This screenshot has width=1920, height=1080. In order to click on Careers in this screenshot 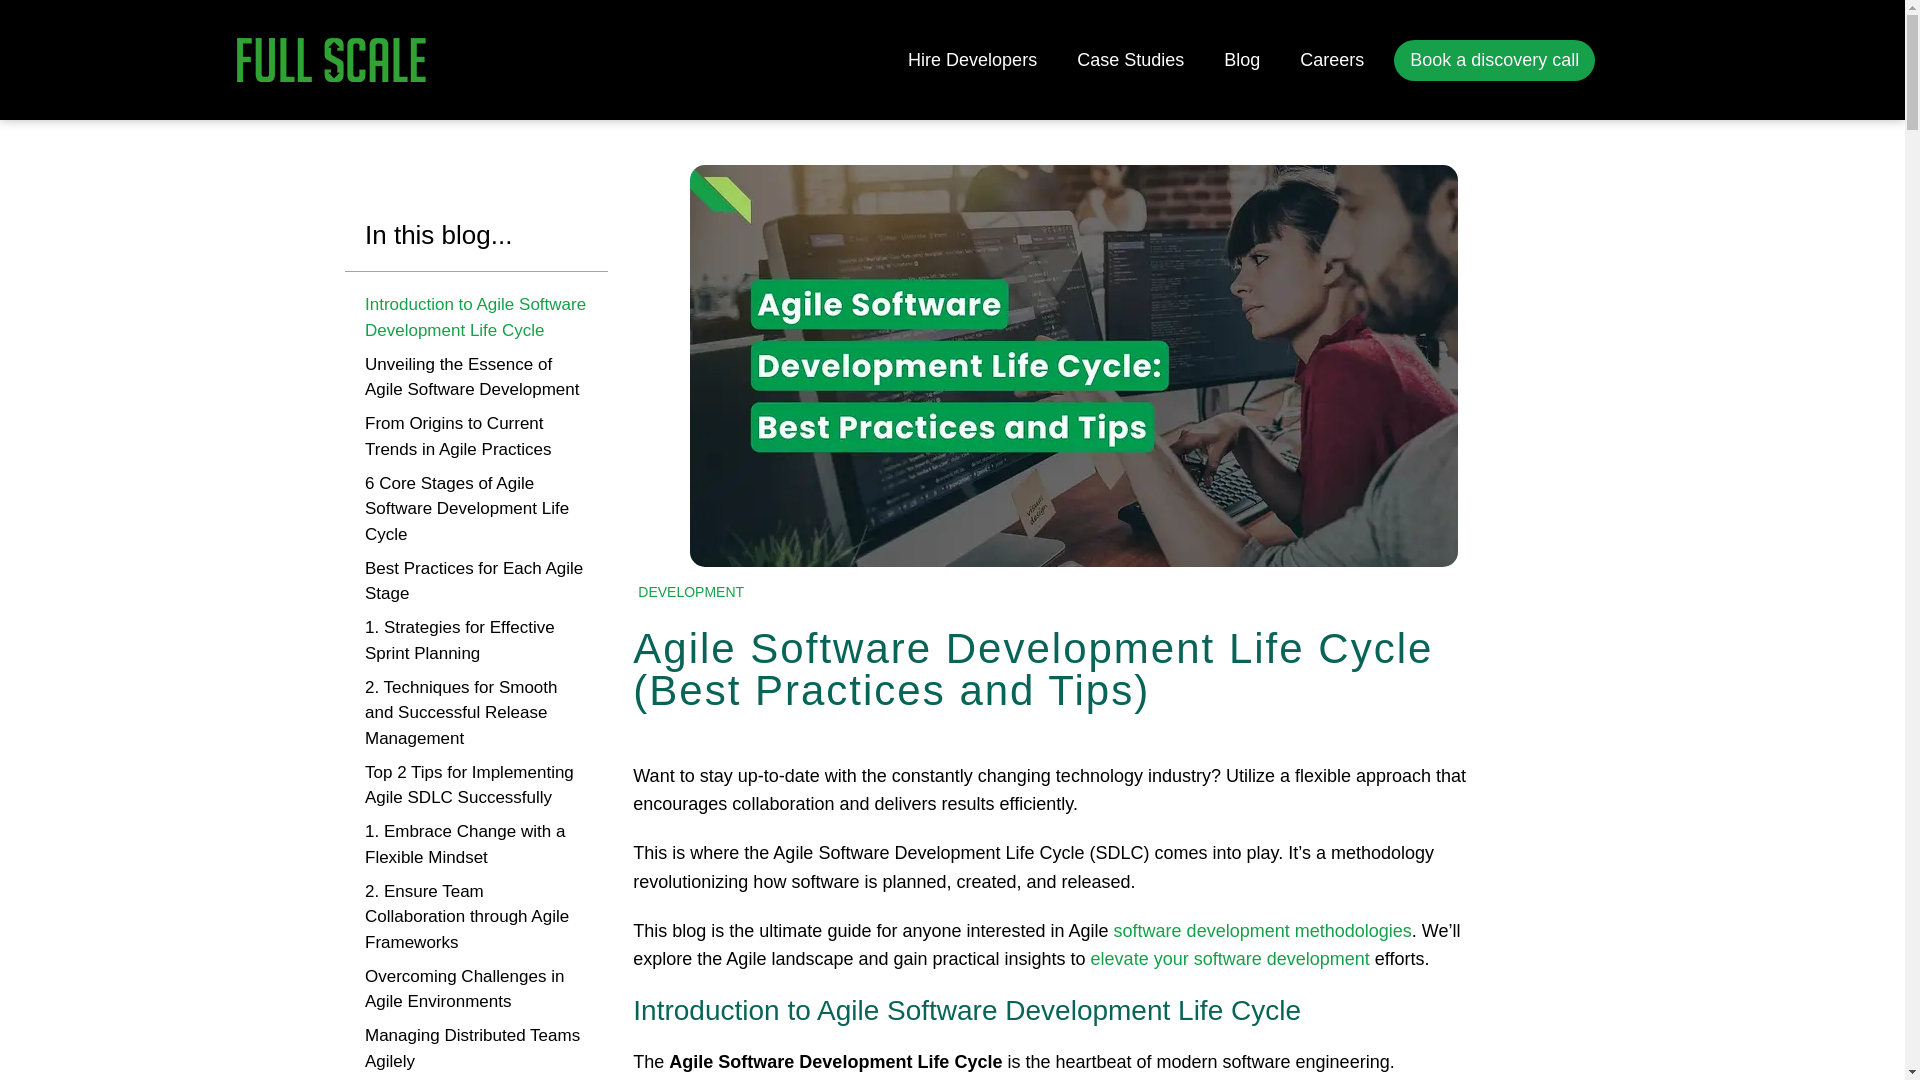, I will do `click(1332, 60)`.